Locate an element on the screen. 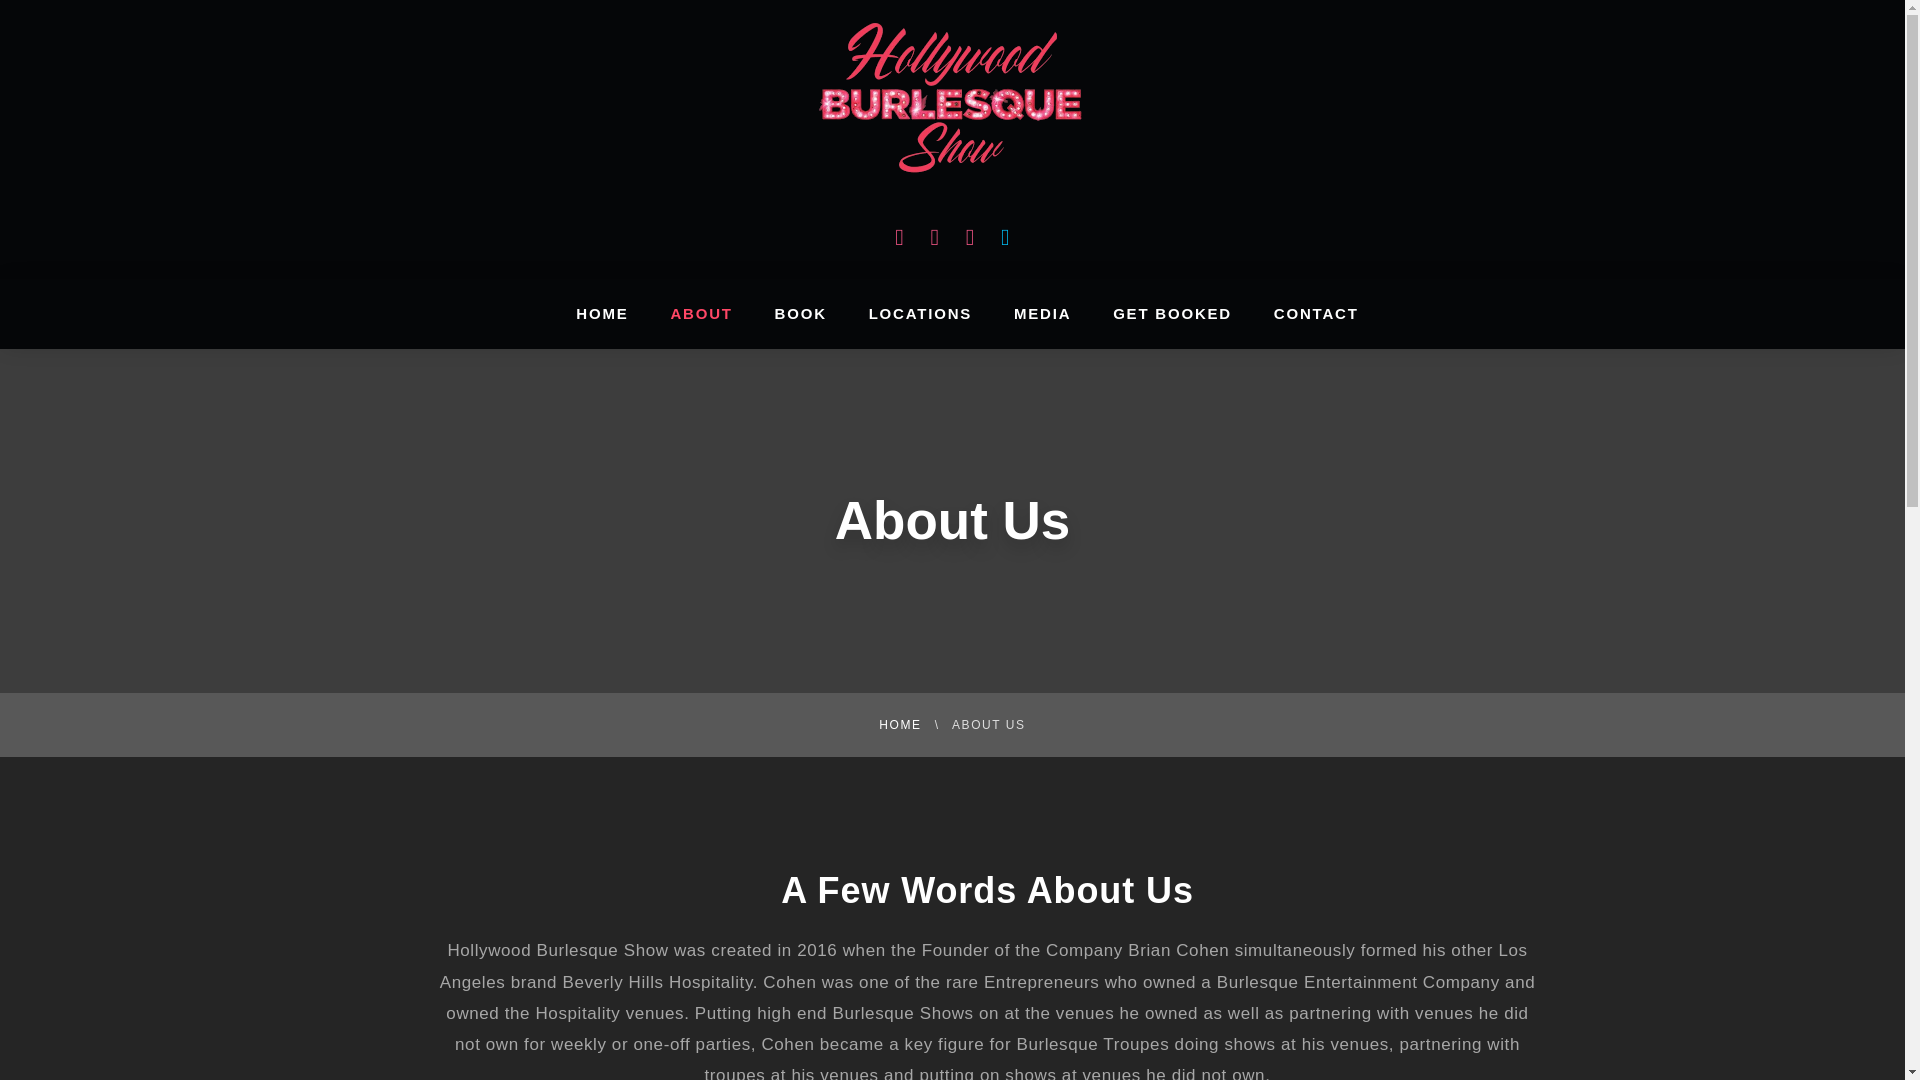 The image size is (1920, 1080). MEDIA is located at coordinates (1042, 313).